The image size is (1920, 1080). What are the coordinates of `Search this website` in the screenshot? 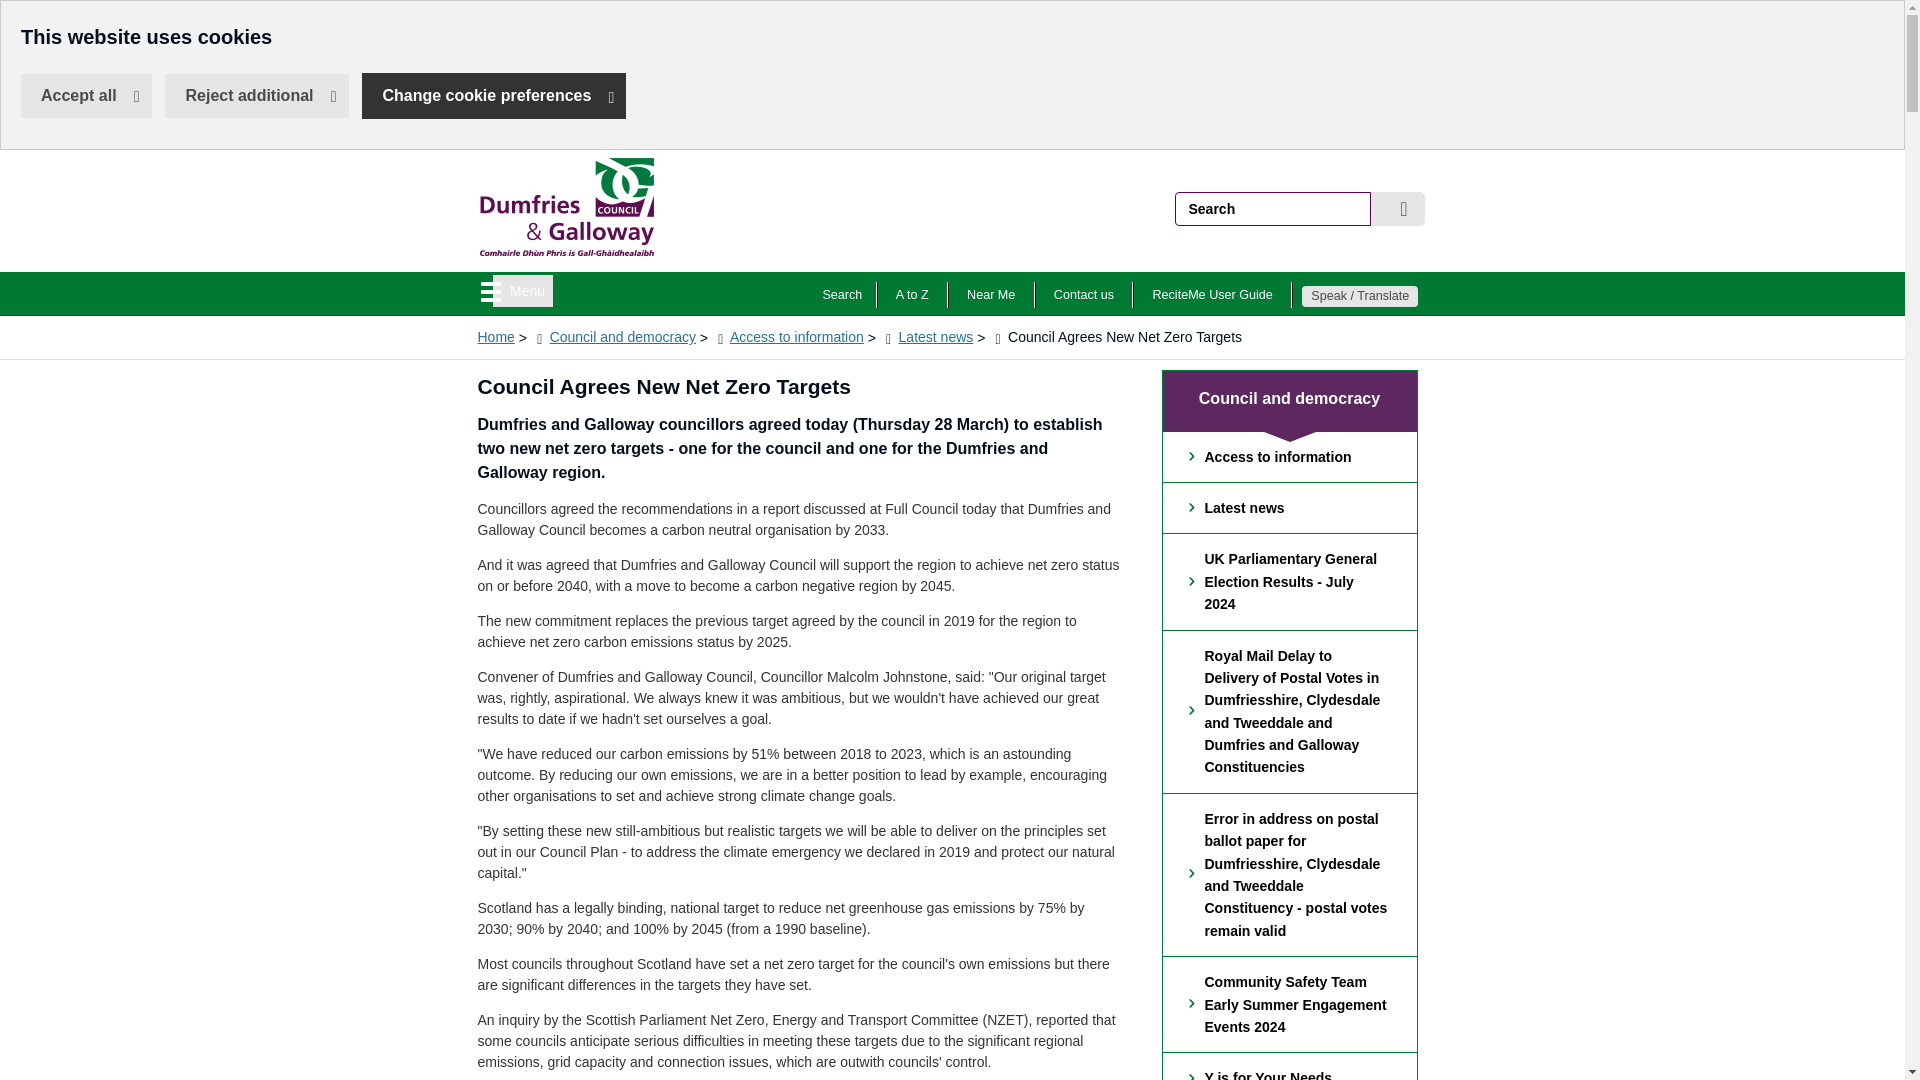 It's located at (842, 294).